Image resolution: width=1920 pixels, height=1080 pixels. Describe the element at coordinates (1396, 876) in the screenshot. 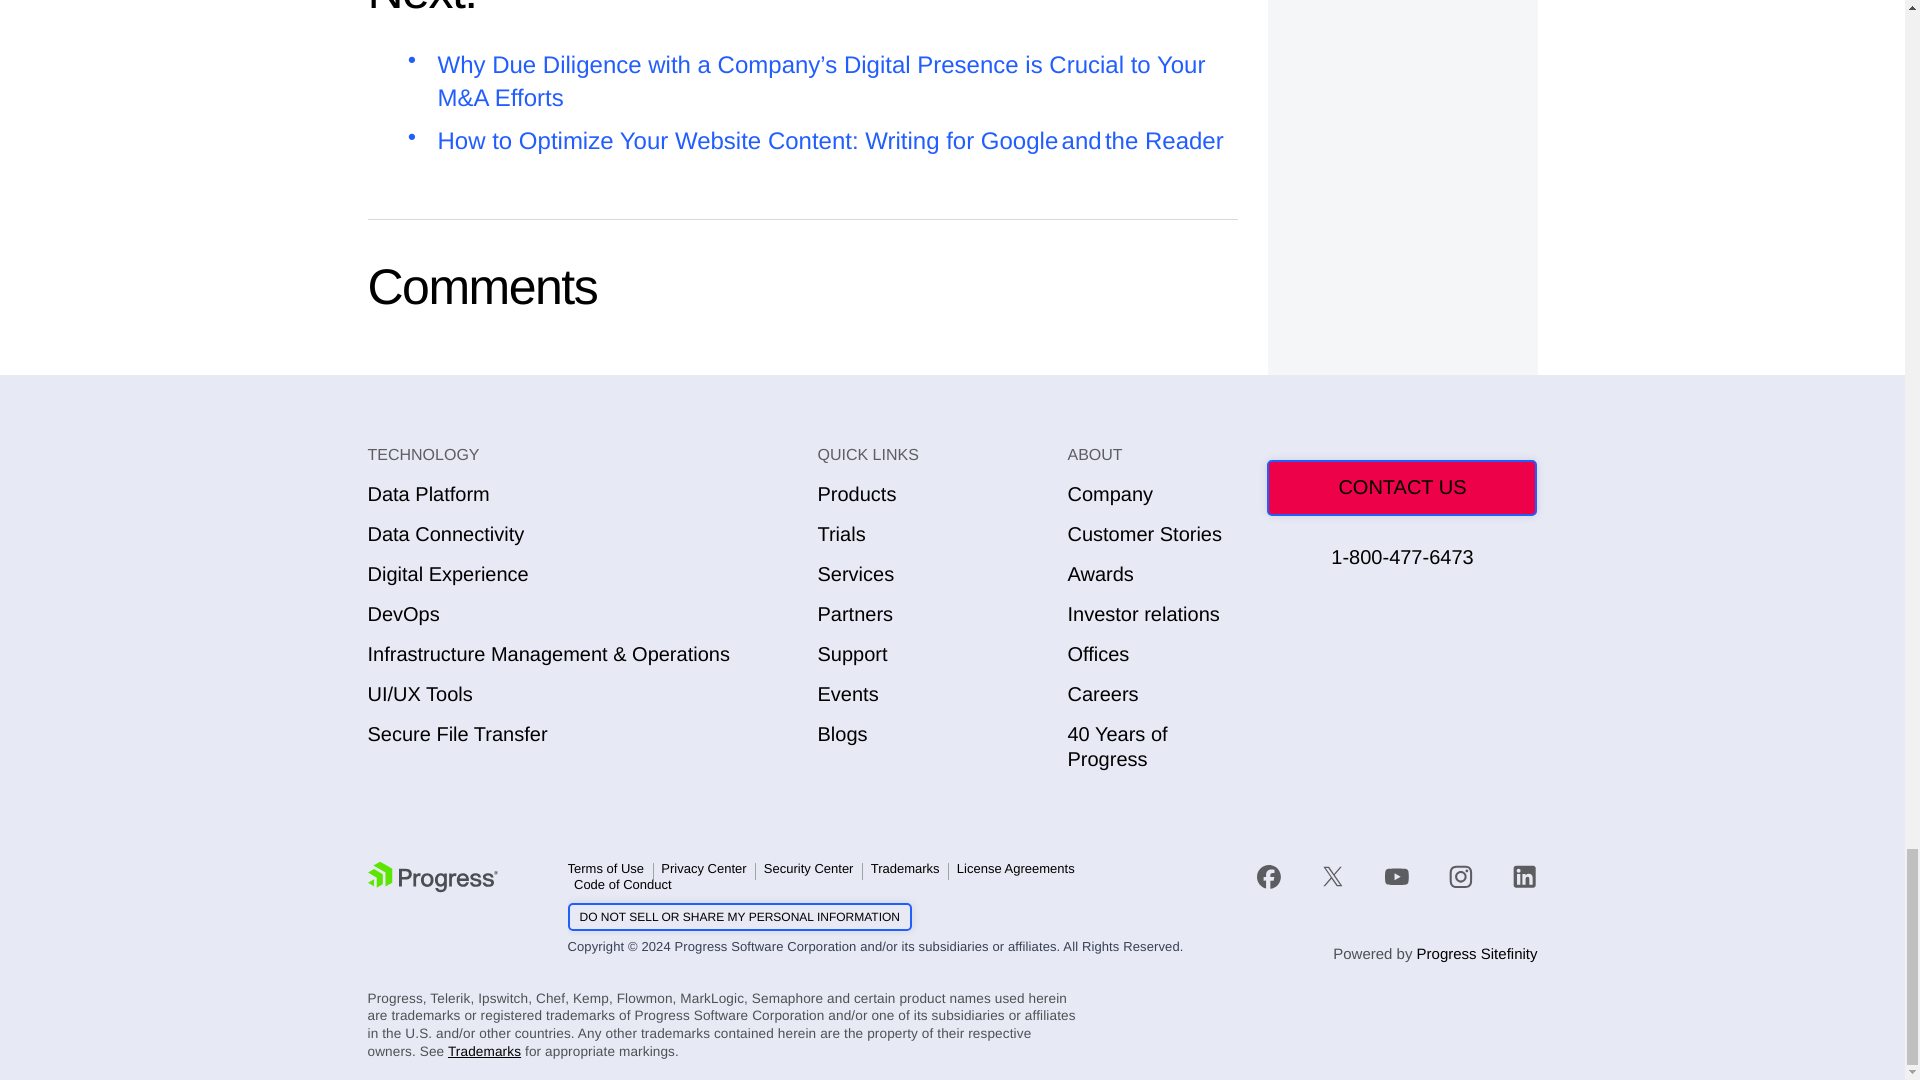

I see `YouTube` at that location.